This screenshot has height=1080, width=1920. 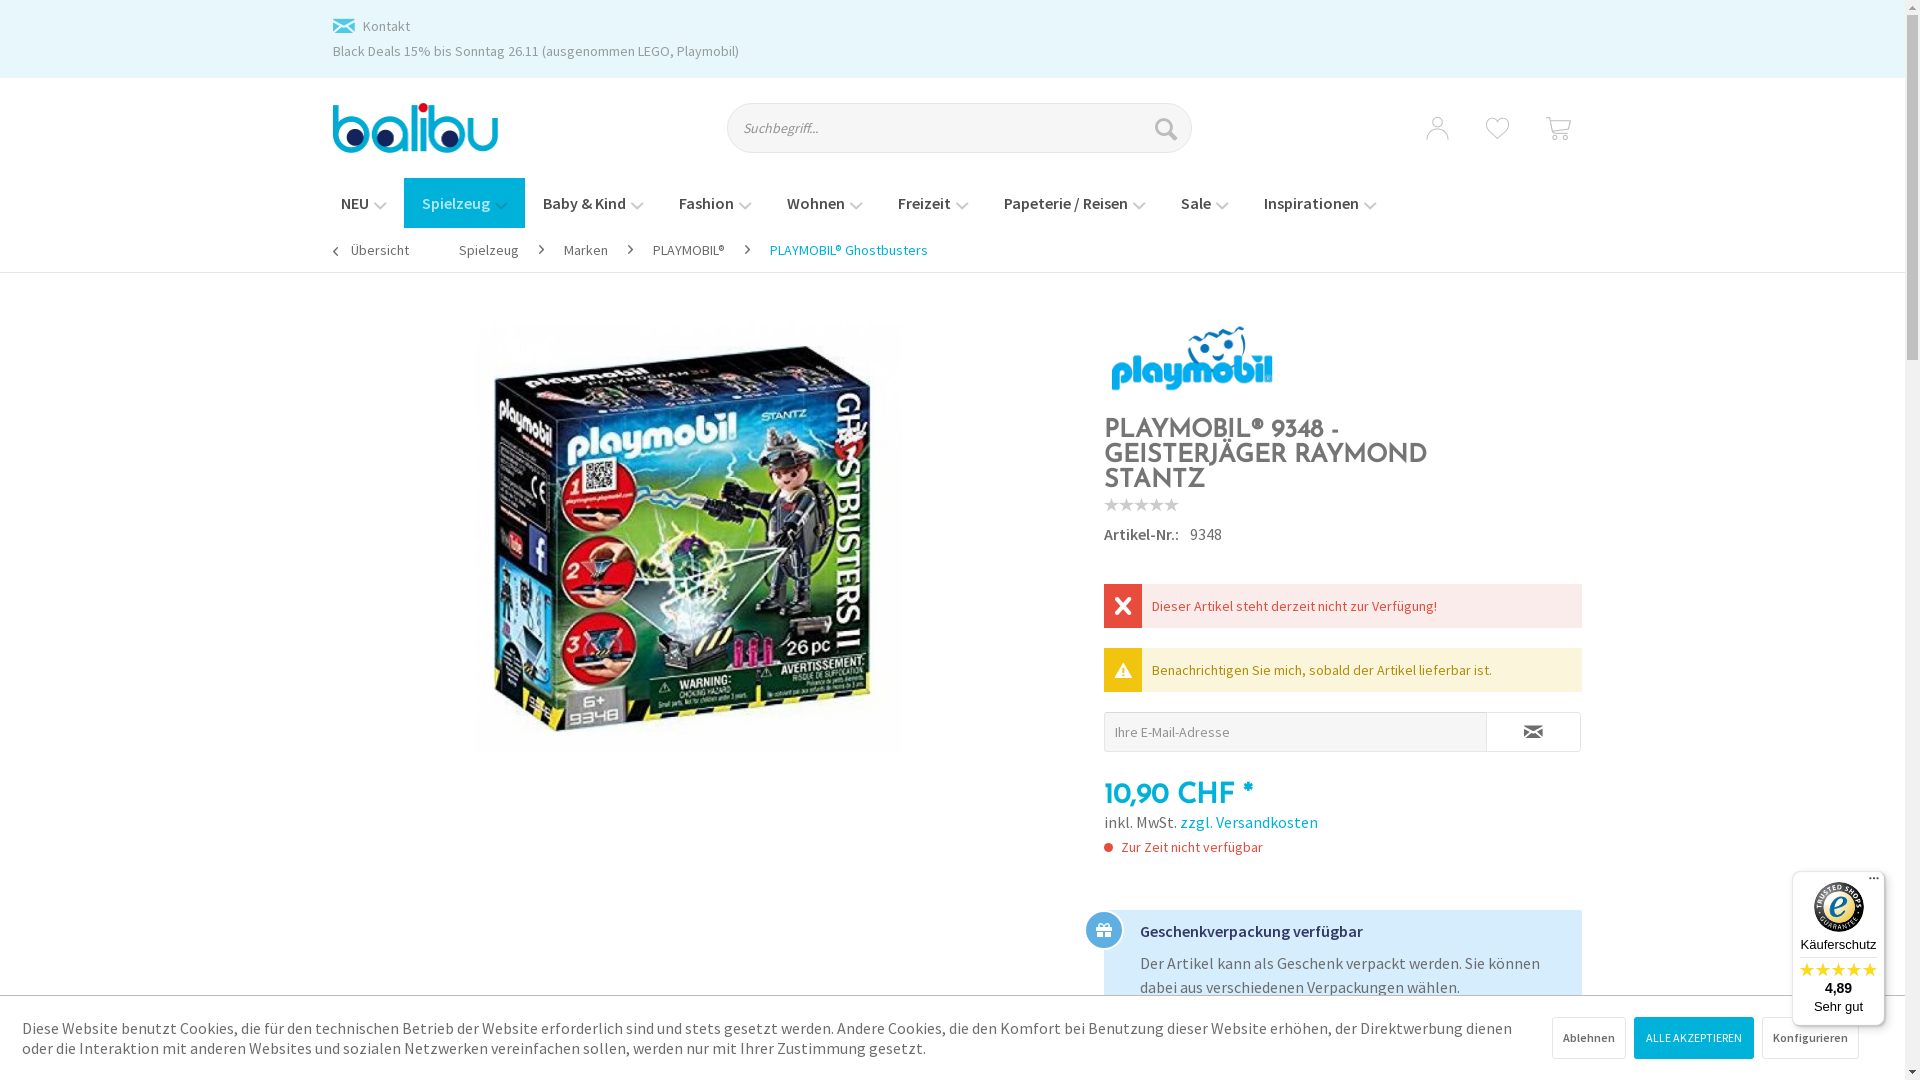 I want to click on Sale, so click(x=1204, y=203).